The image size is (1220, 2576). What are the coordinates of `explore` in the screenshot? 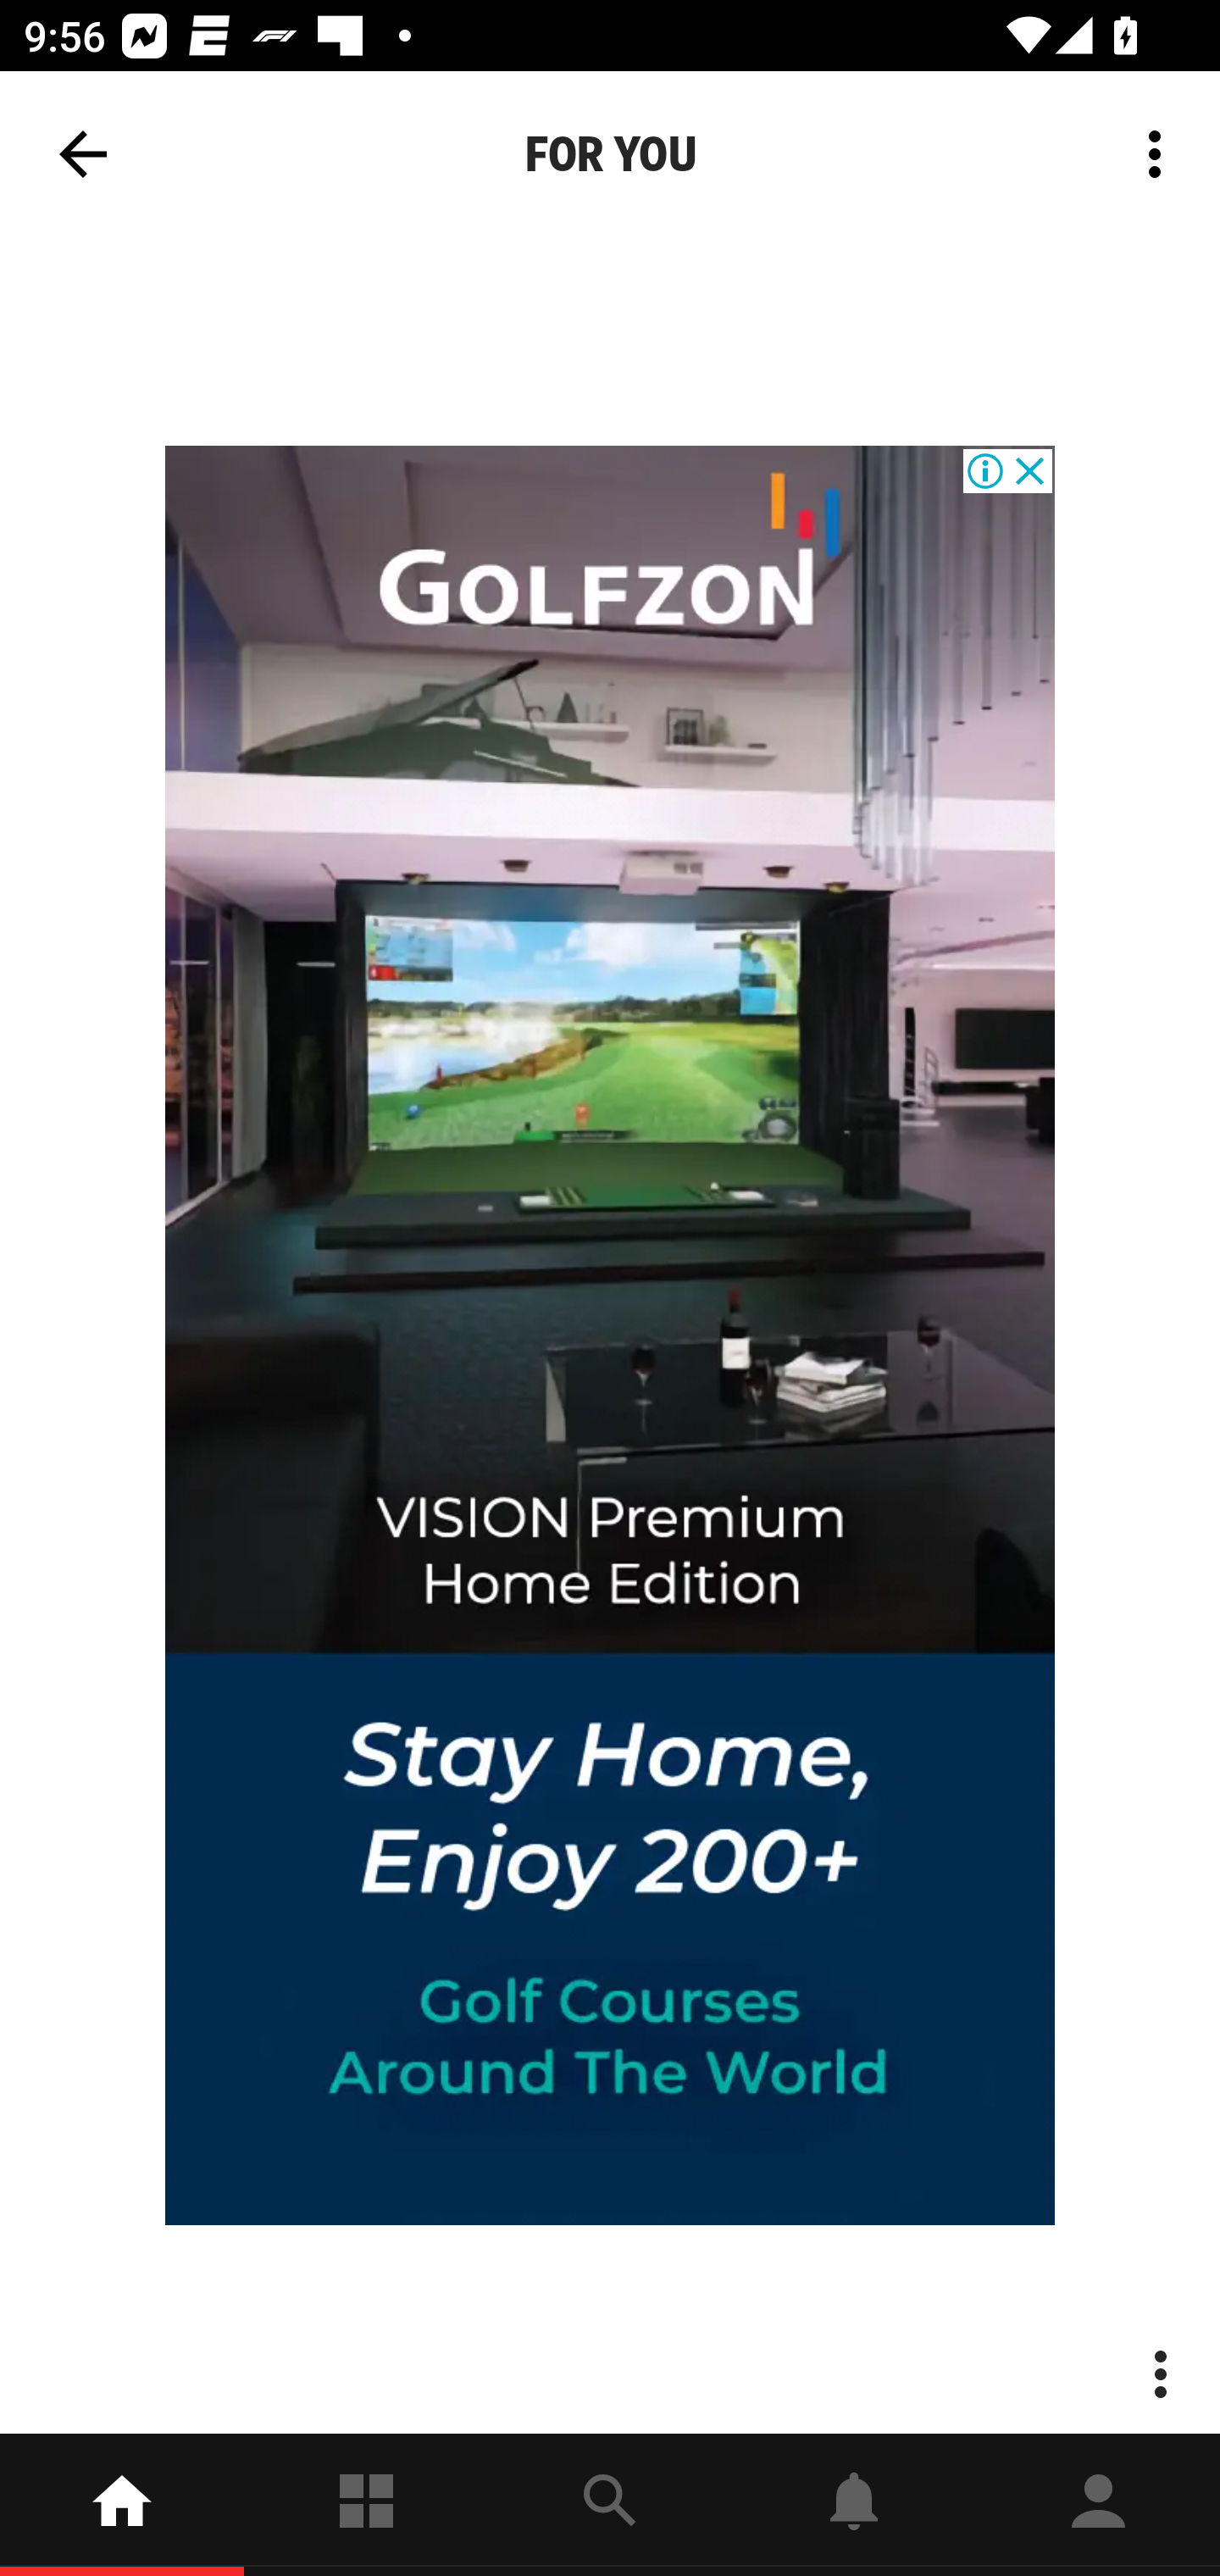 It's located at (610, 2505).